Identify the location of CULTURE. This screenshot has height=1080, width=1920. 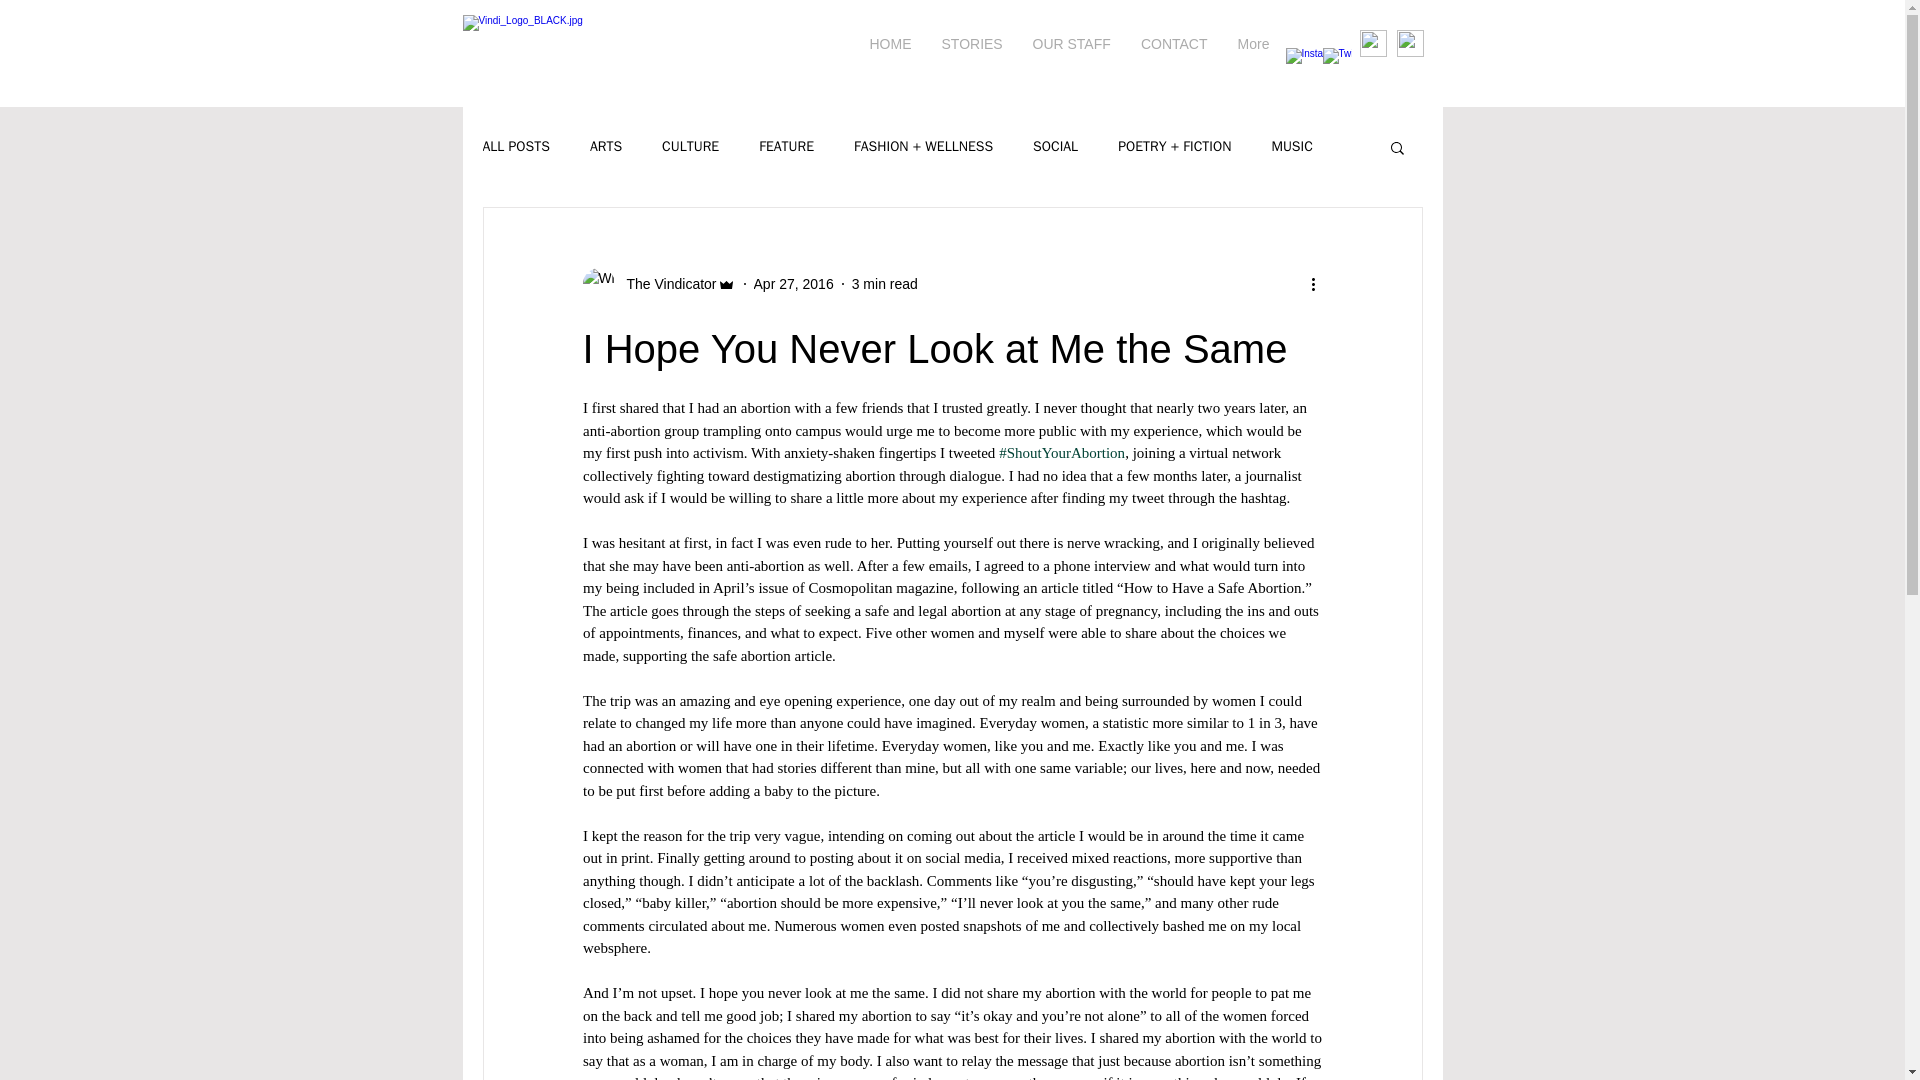
(690, 146).